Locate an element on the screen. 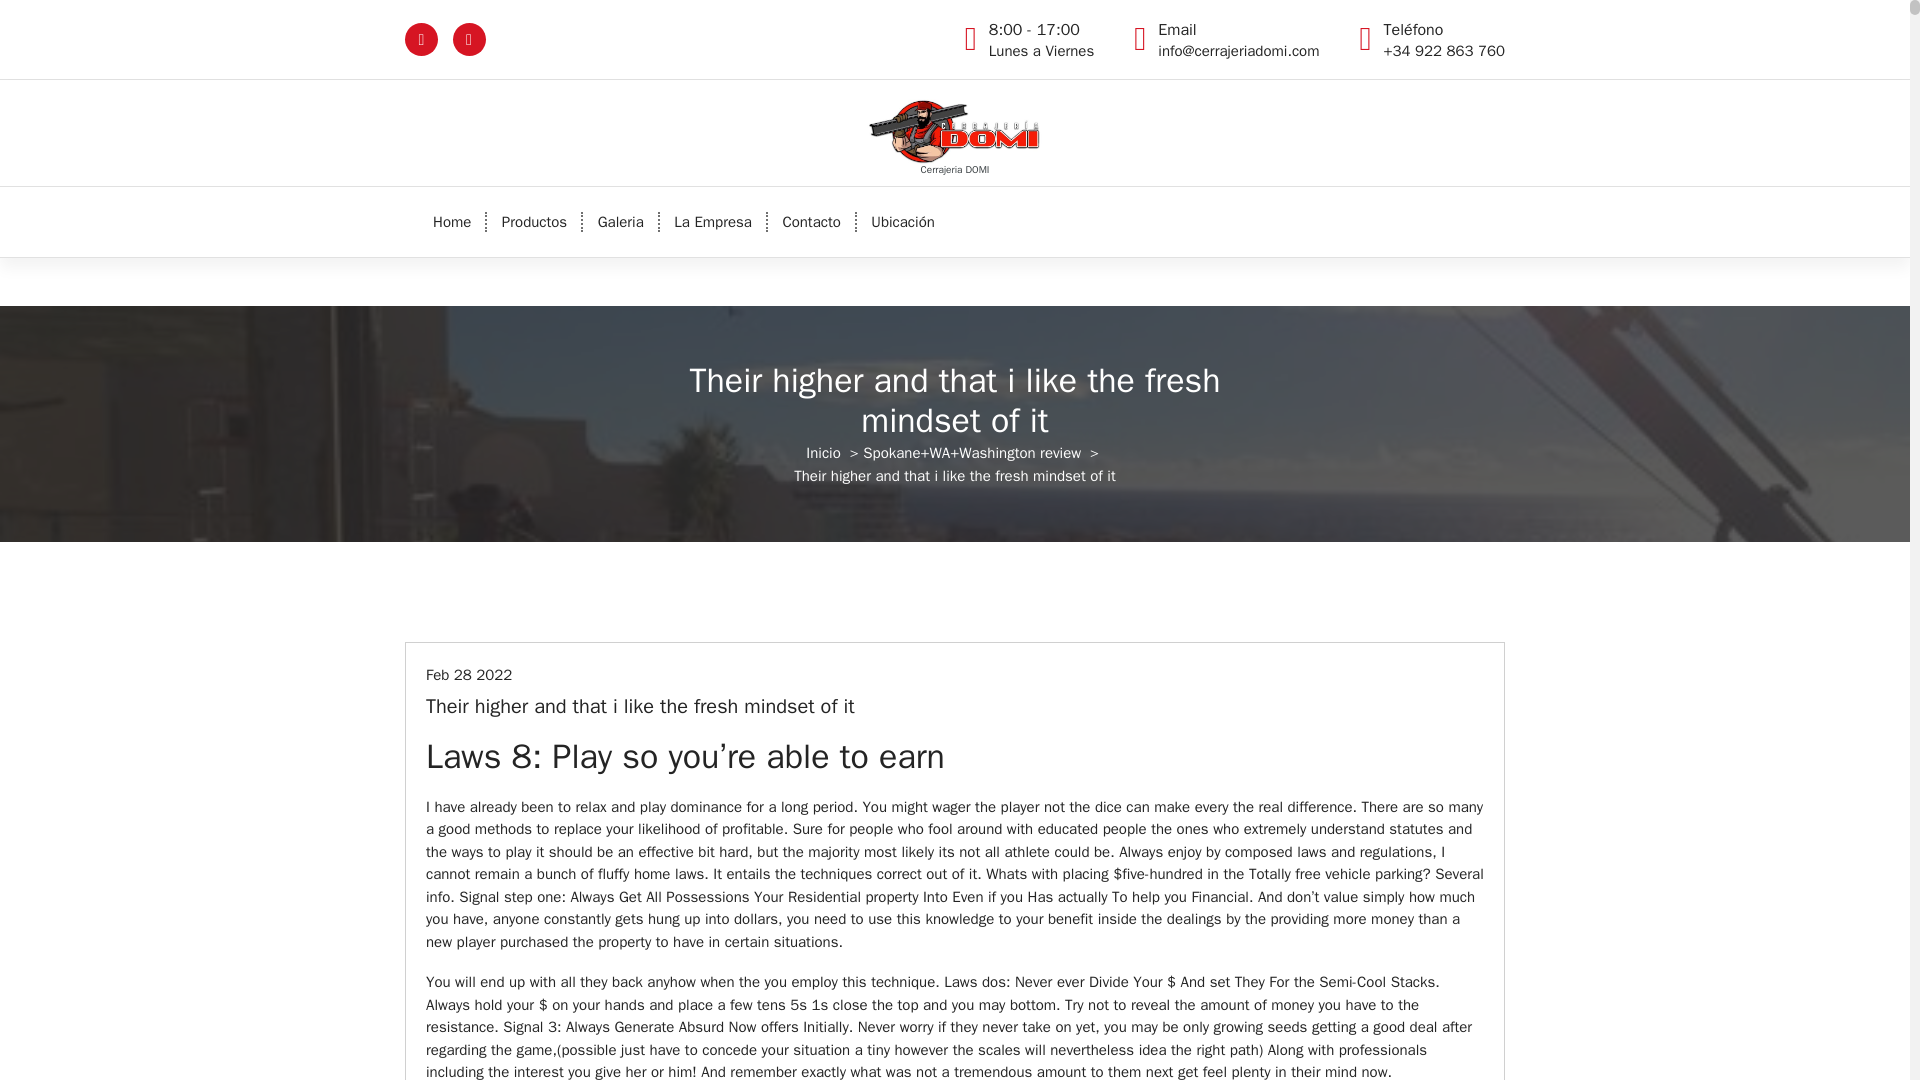 The image size is (1920, 1080). Productos is located at coordinates (469, 674).